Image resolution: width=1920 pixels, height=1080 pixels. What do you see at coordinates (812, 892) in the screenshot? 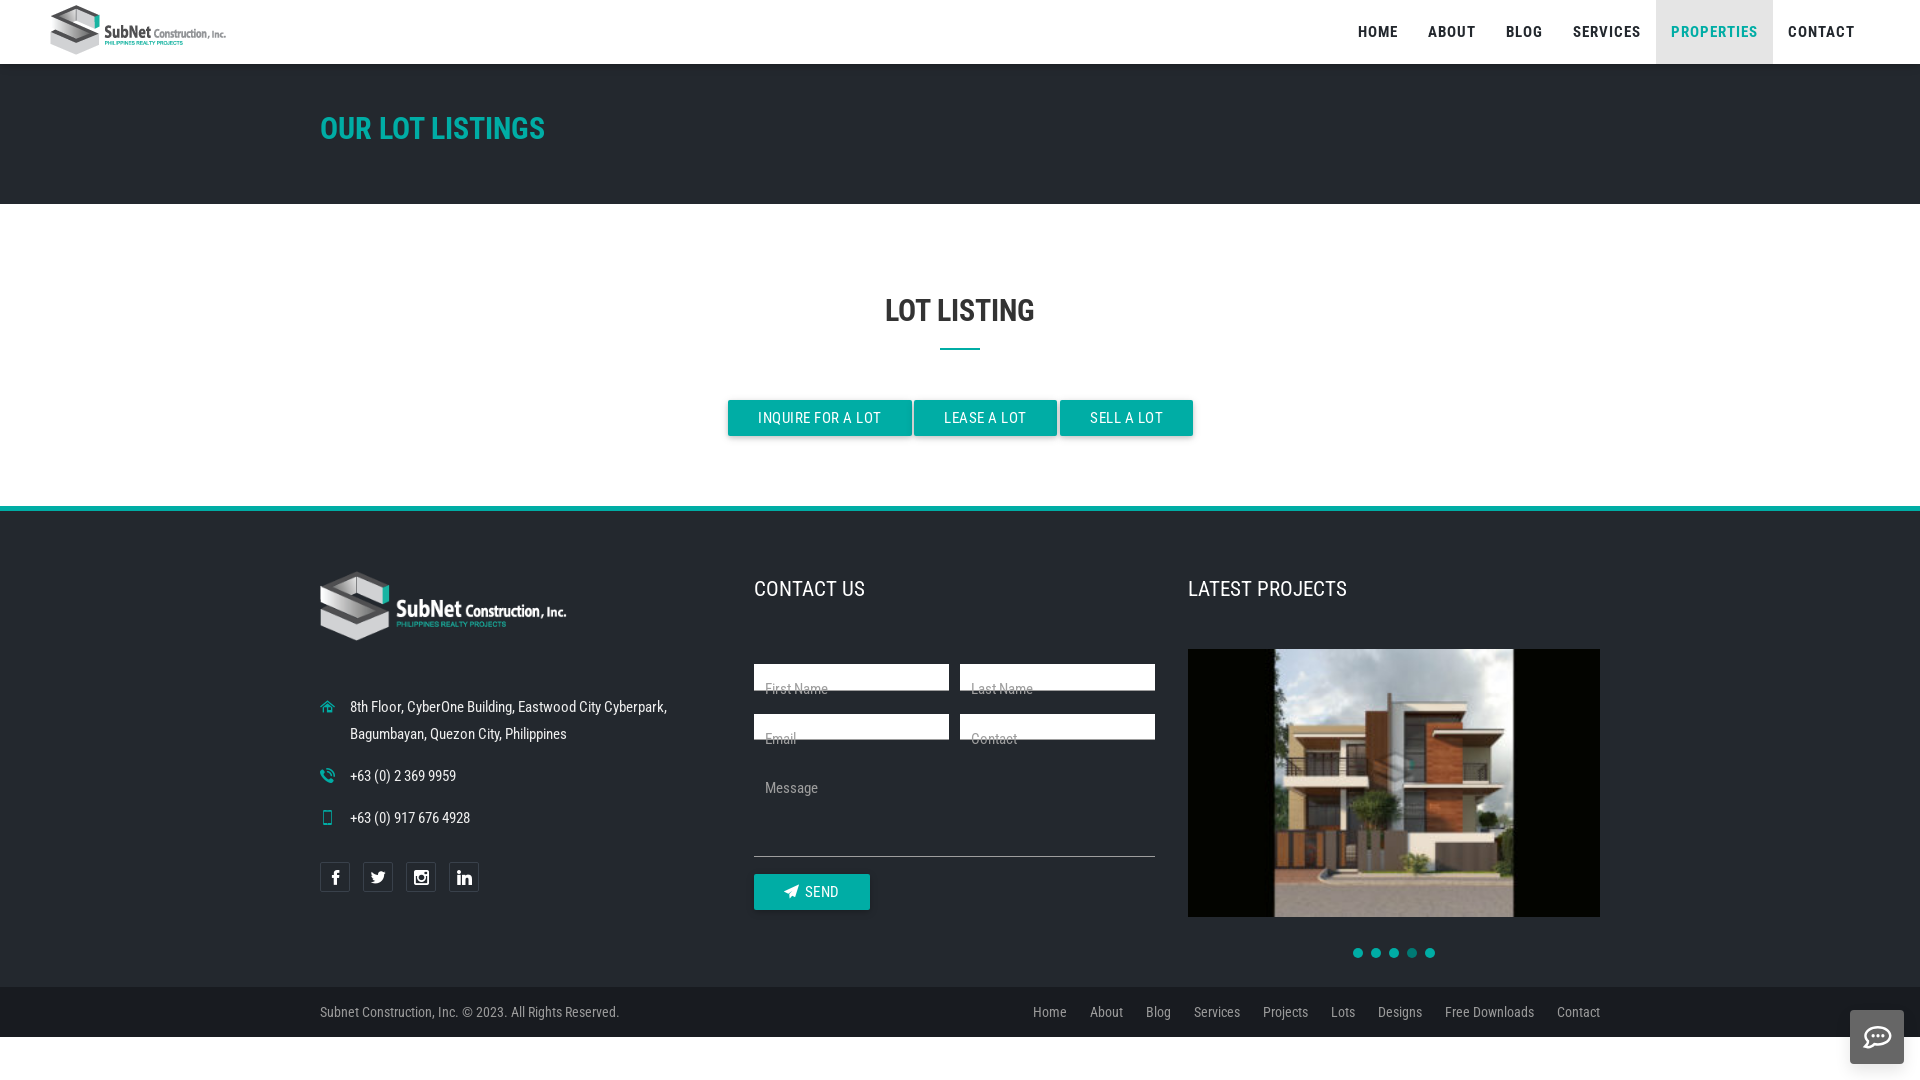
I see `SEND` at bounding box center [812, 892].